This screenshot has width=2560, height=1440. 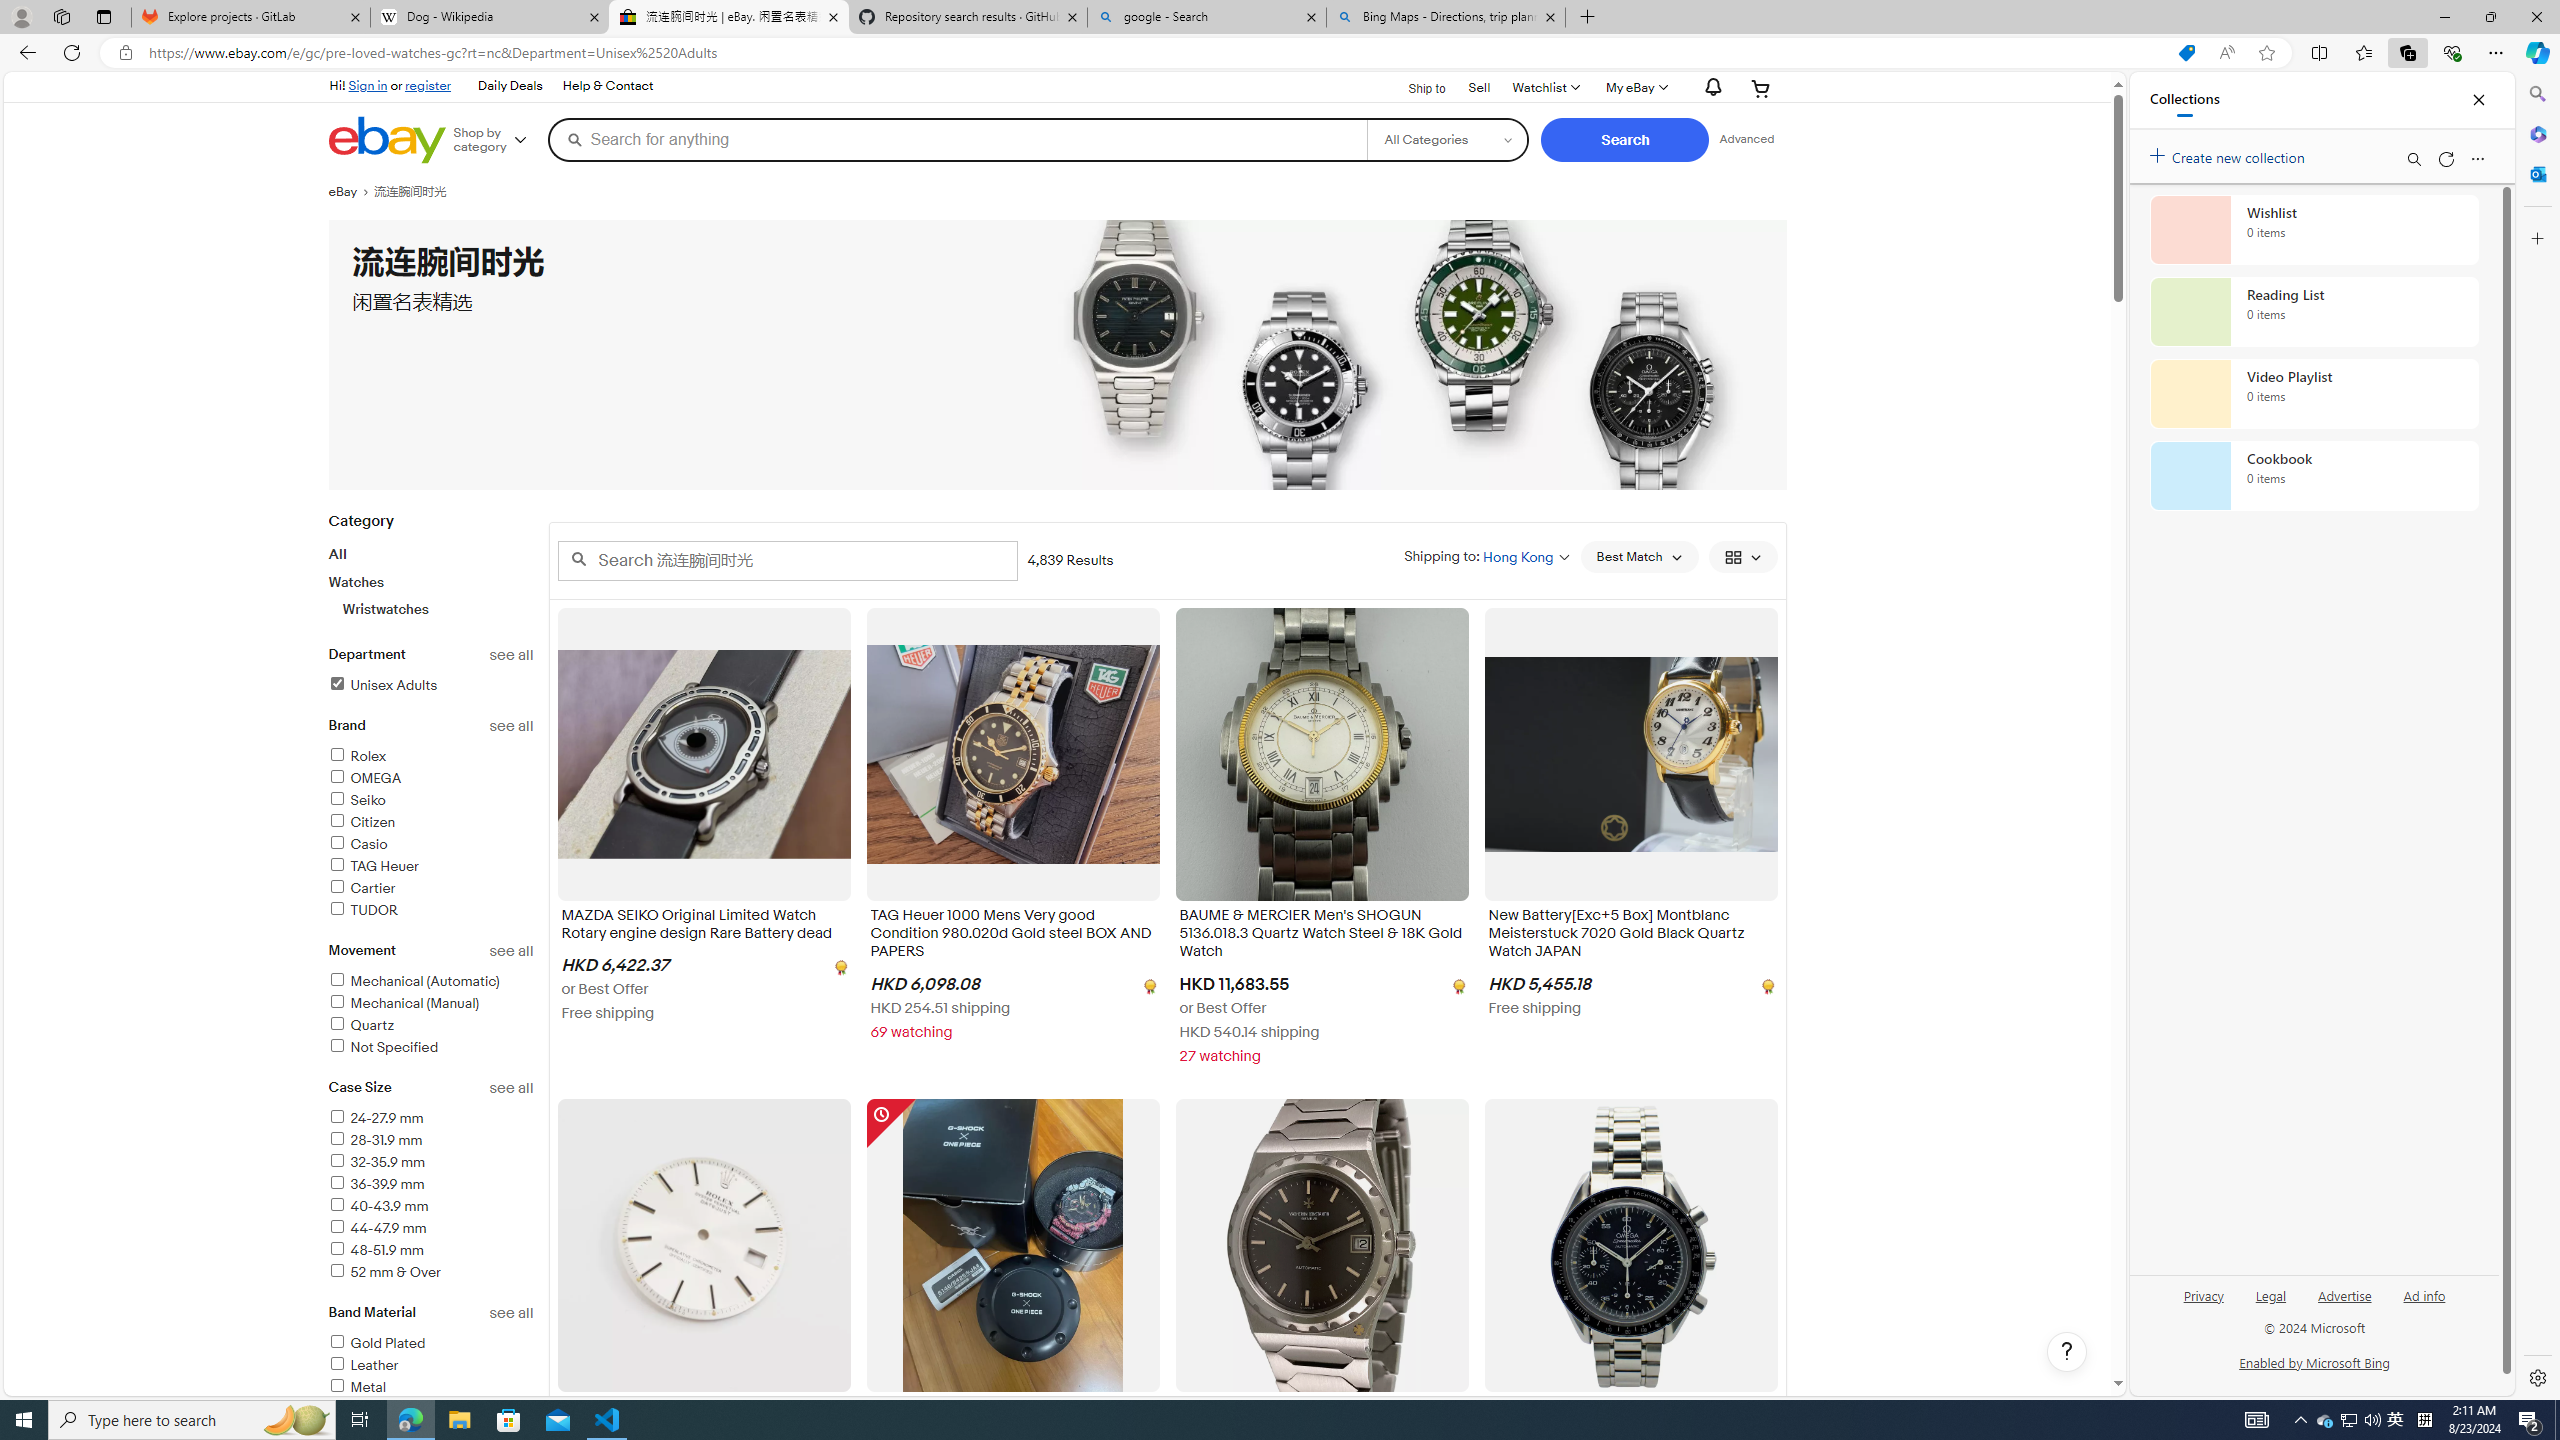 I want to click on See all brand refinements, so click(x=512, y=726).